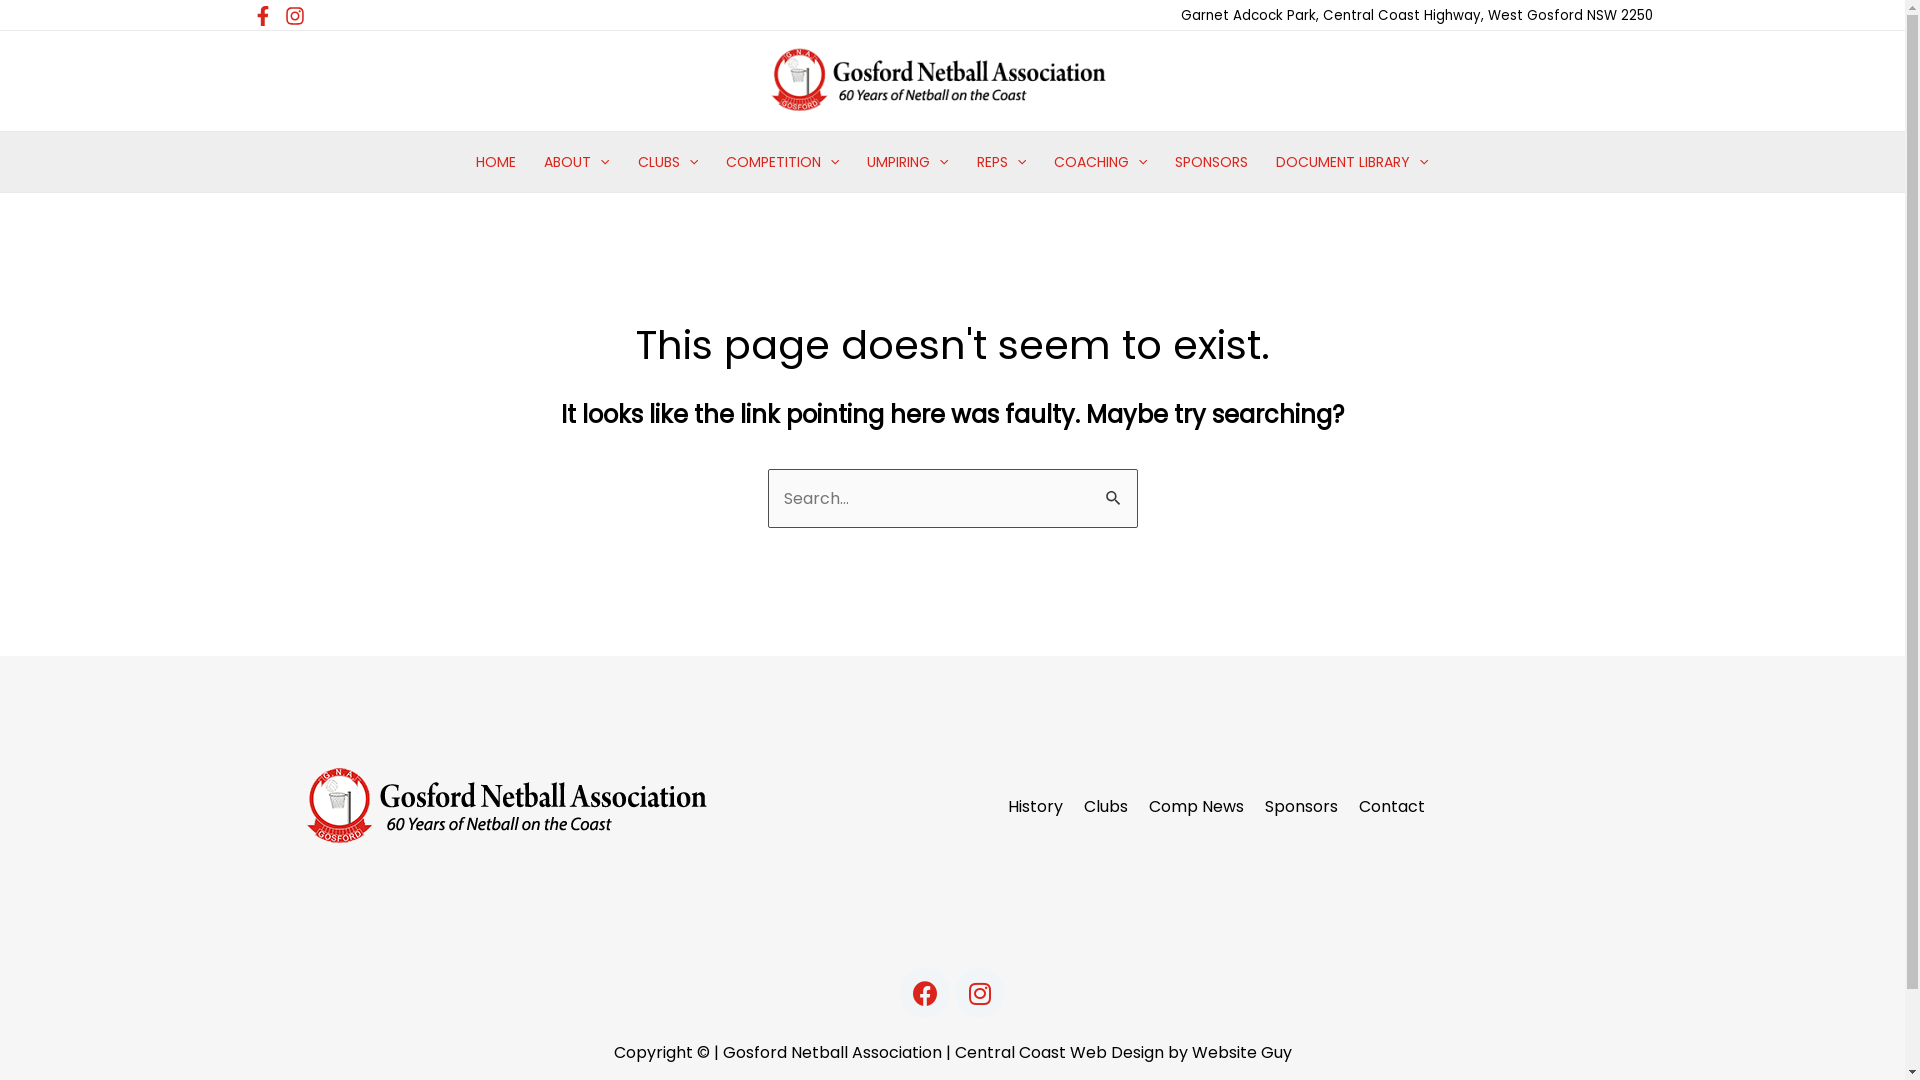  Describe the element at coordinates (1390, 807) in the screenshot. I see `Contact` at that location.